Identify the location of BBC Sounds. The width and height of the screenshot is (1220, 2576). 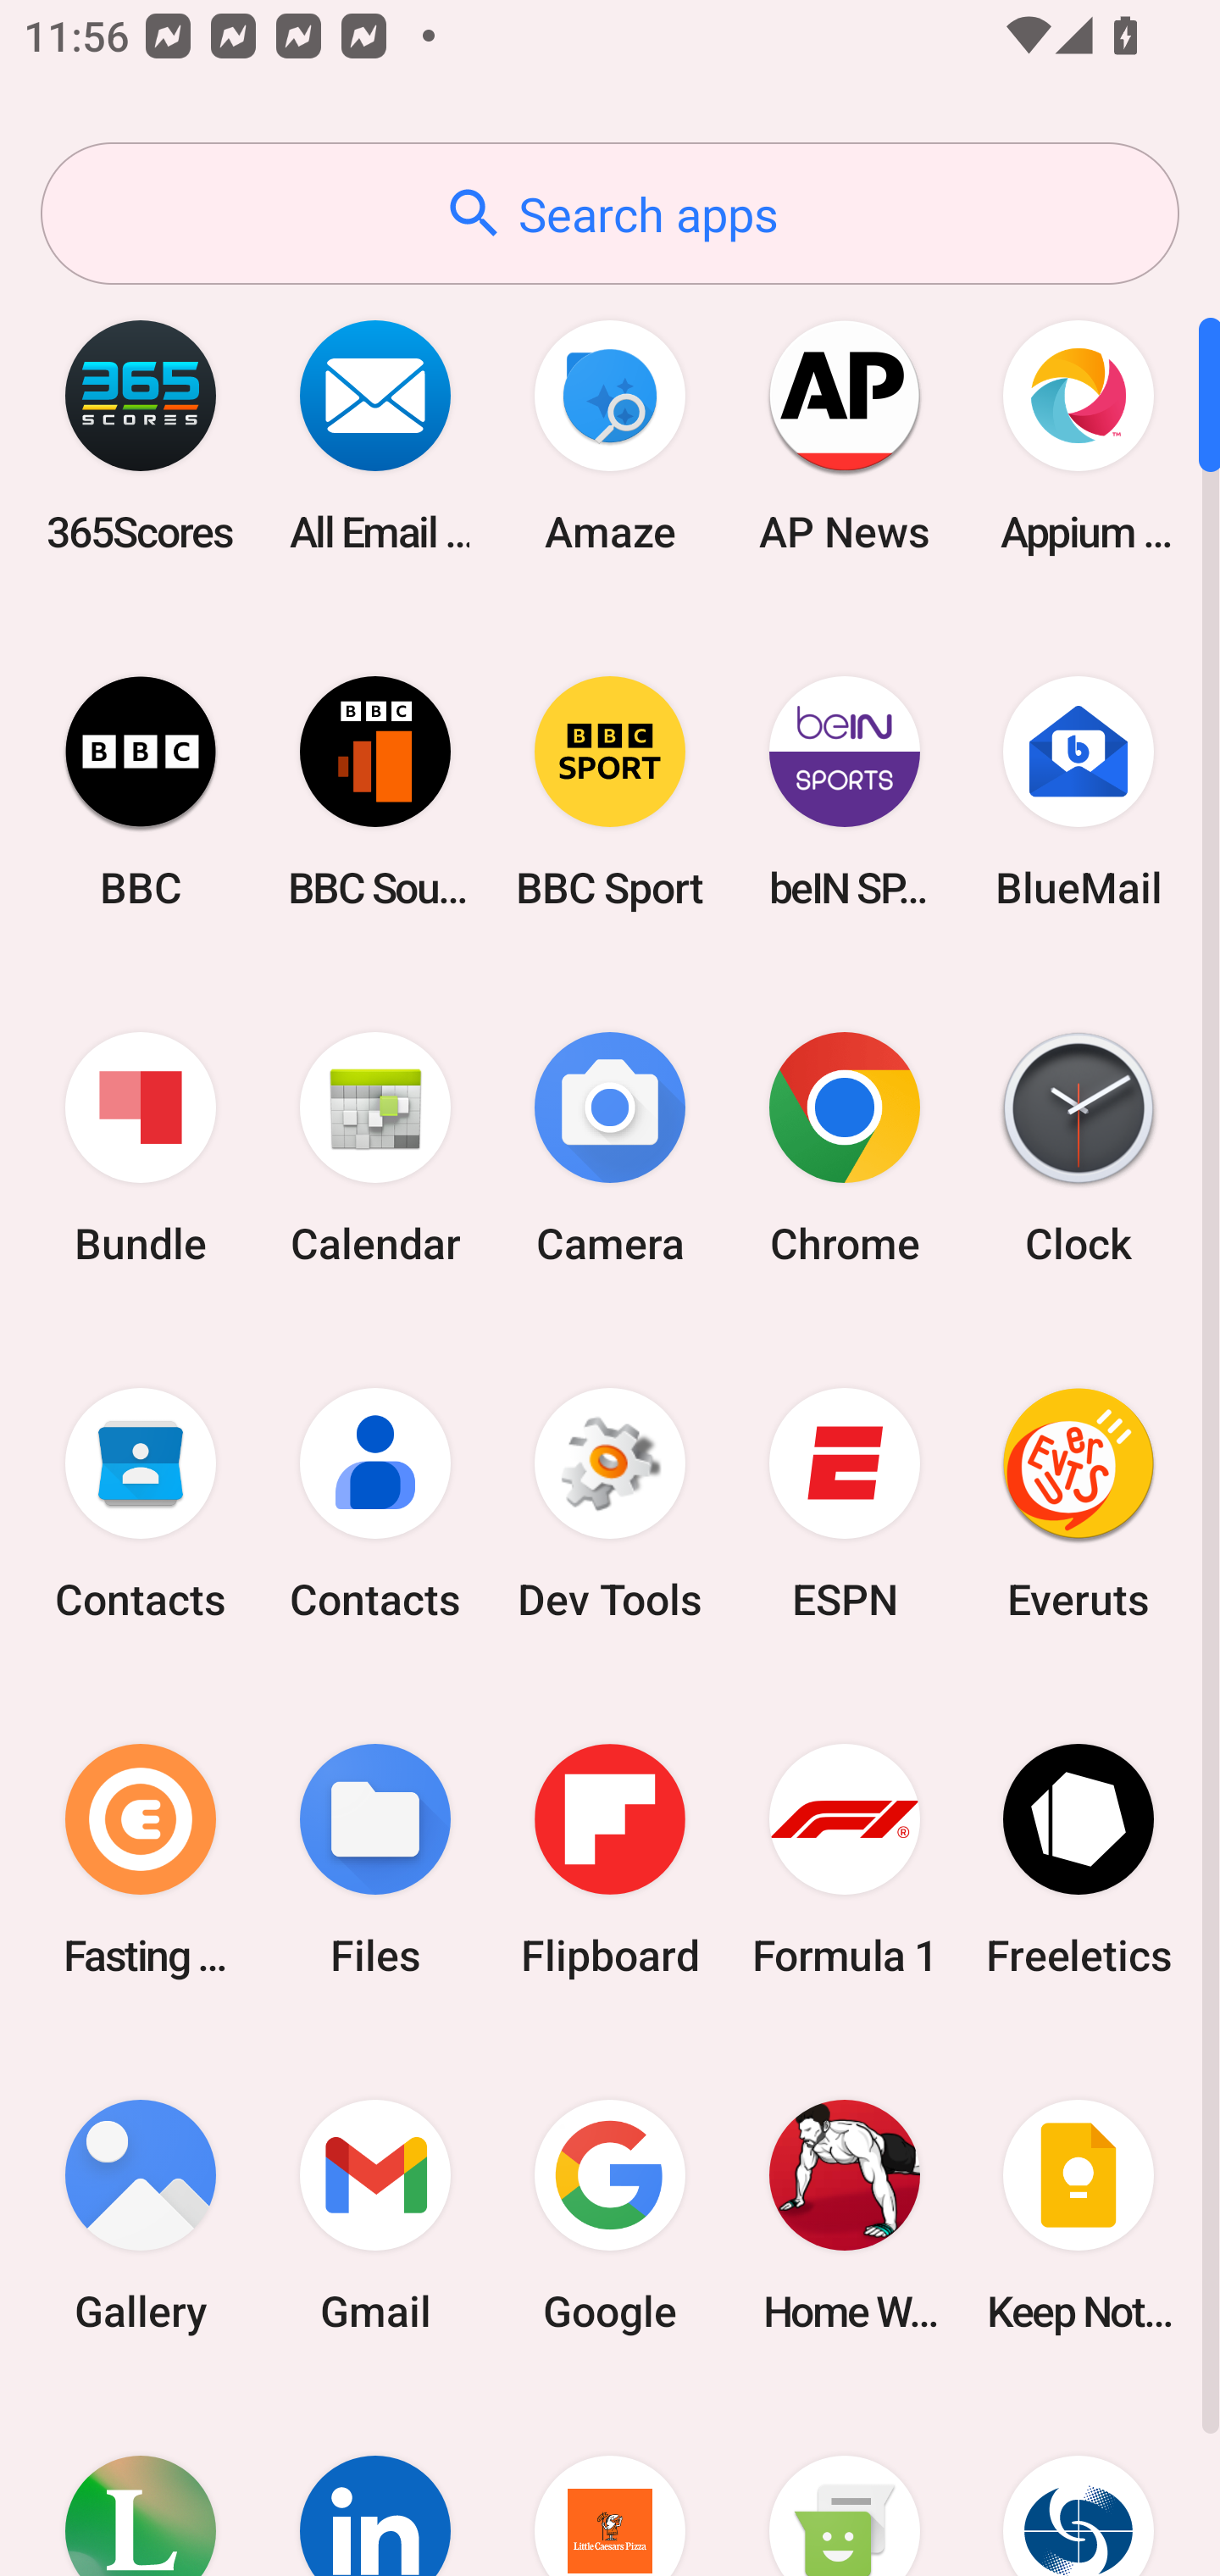
(375, 791).